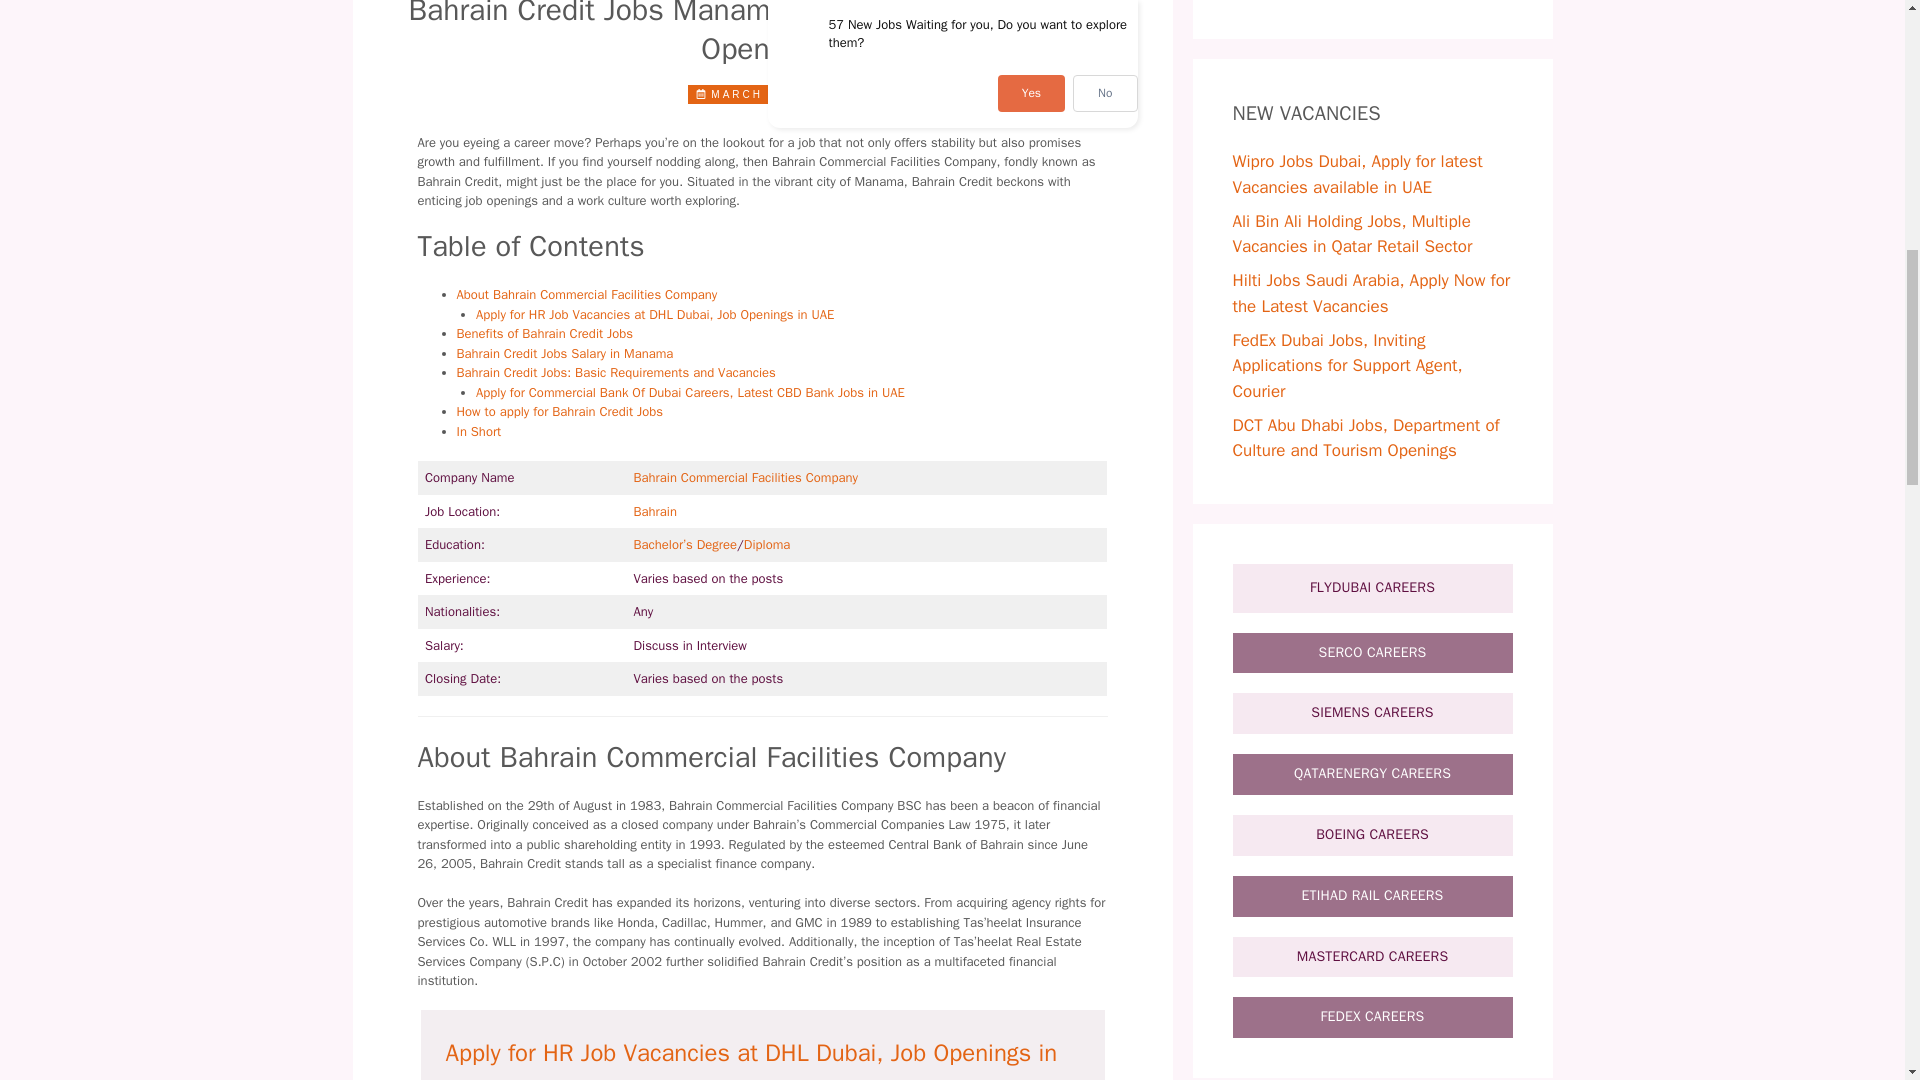  What do you see at coordinates (586, 294) in the screenshot?
I see `About Bahrain Commercial Facilities Company` at bounding box center [586, 294].